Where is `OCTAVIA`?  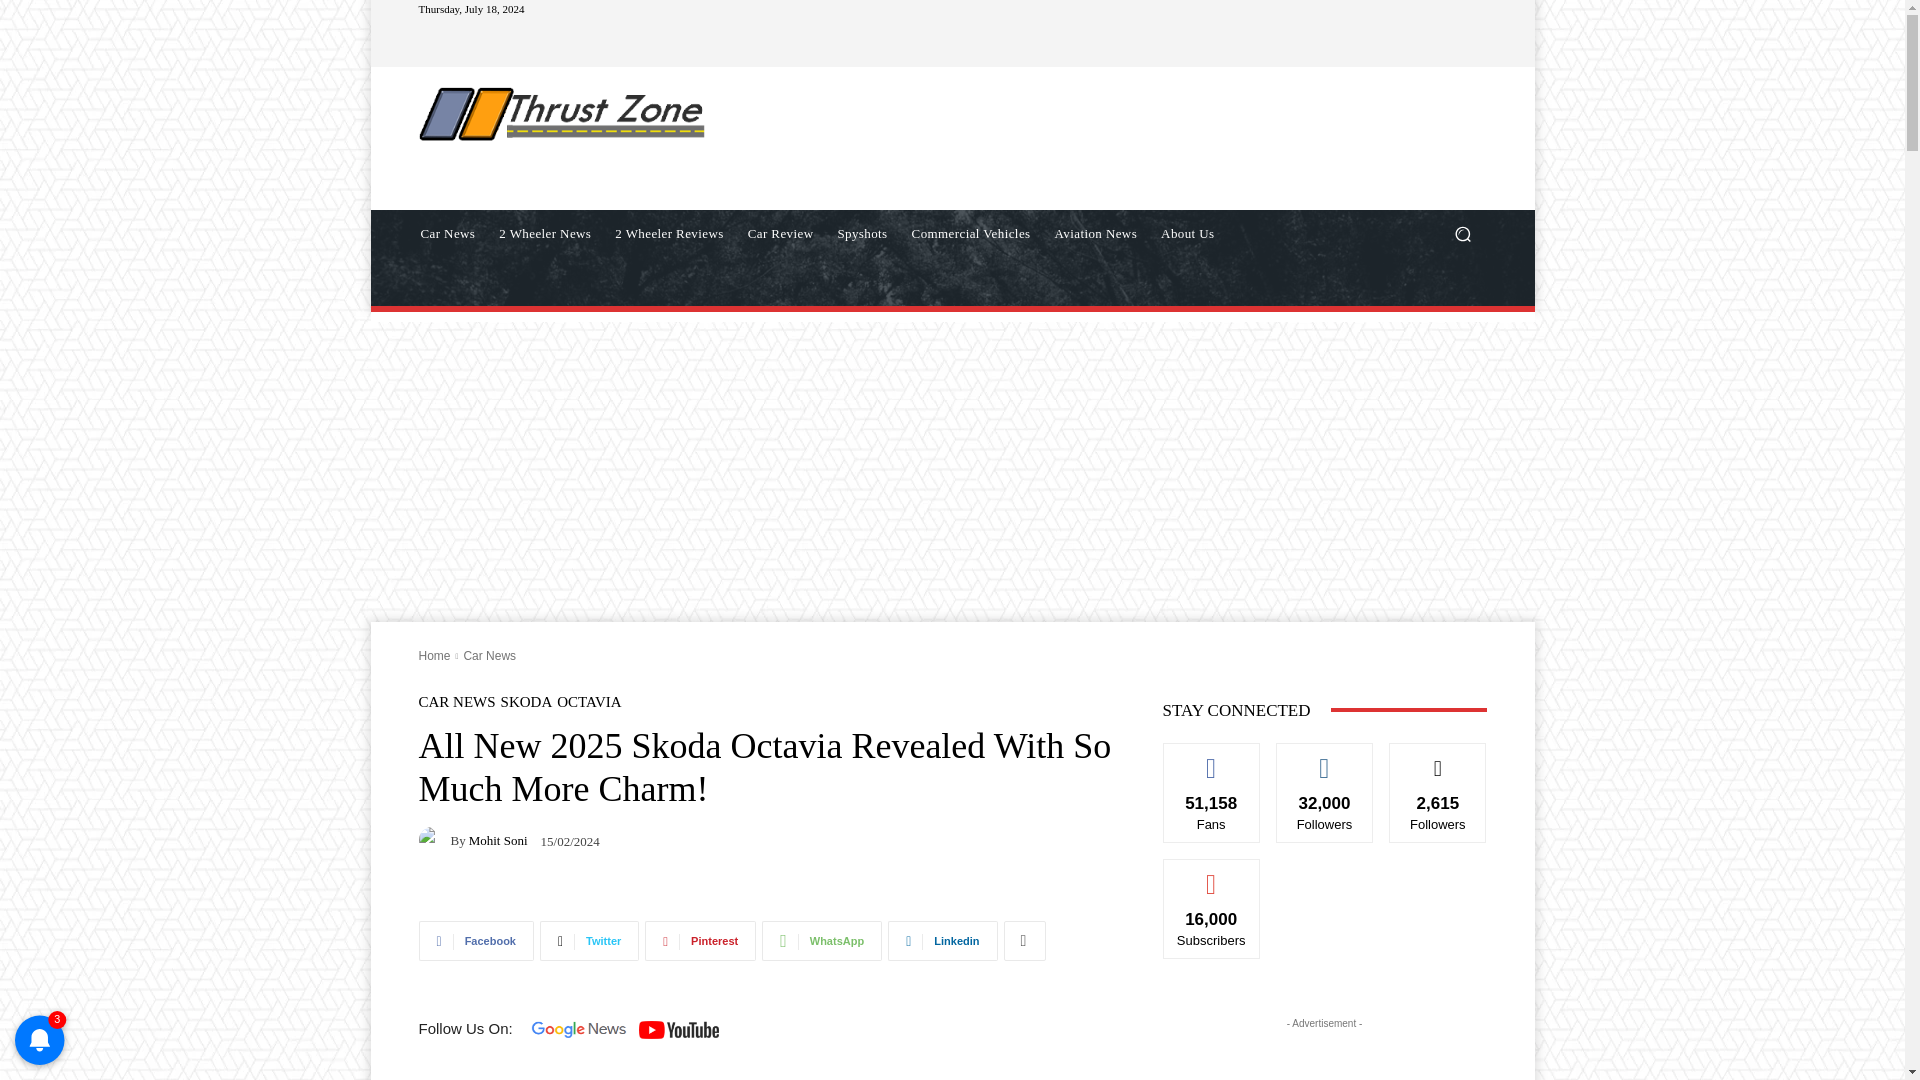 OCTAVIA is located at coordinates (588, 702).